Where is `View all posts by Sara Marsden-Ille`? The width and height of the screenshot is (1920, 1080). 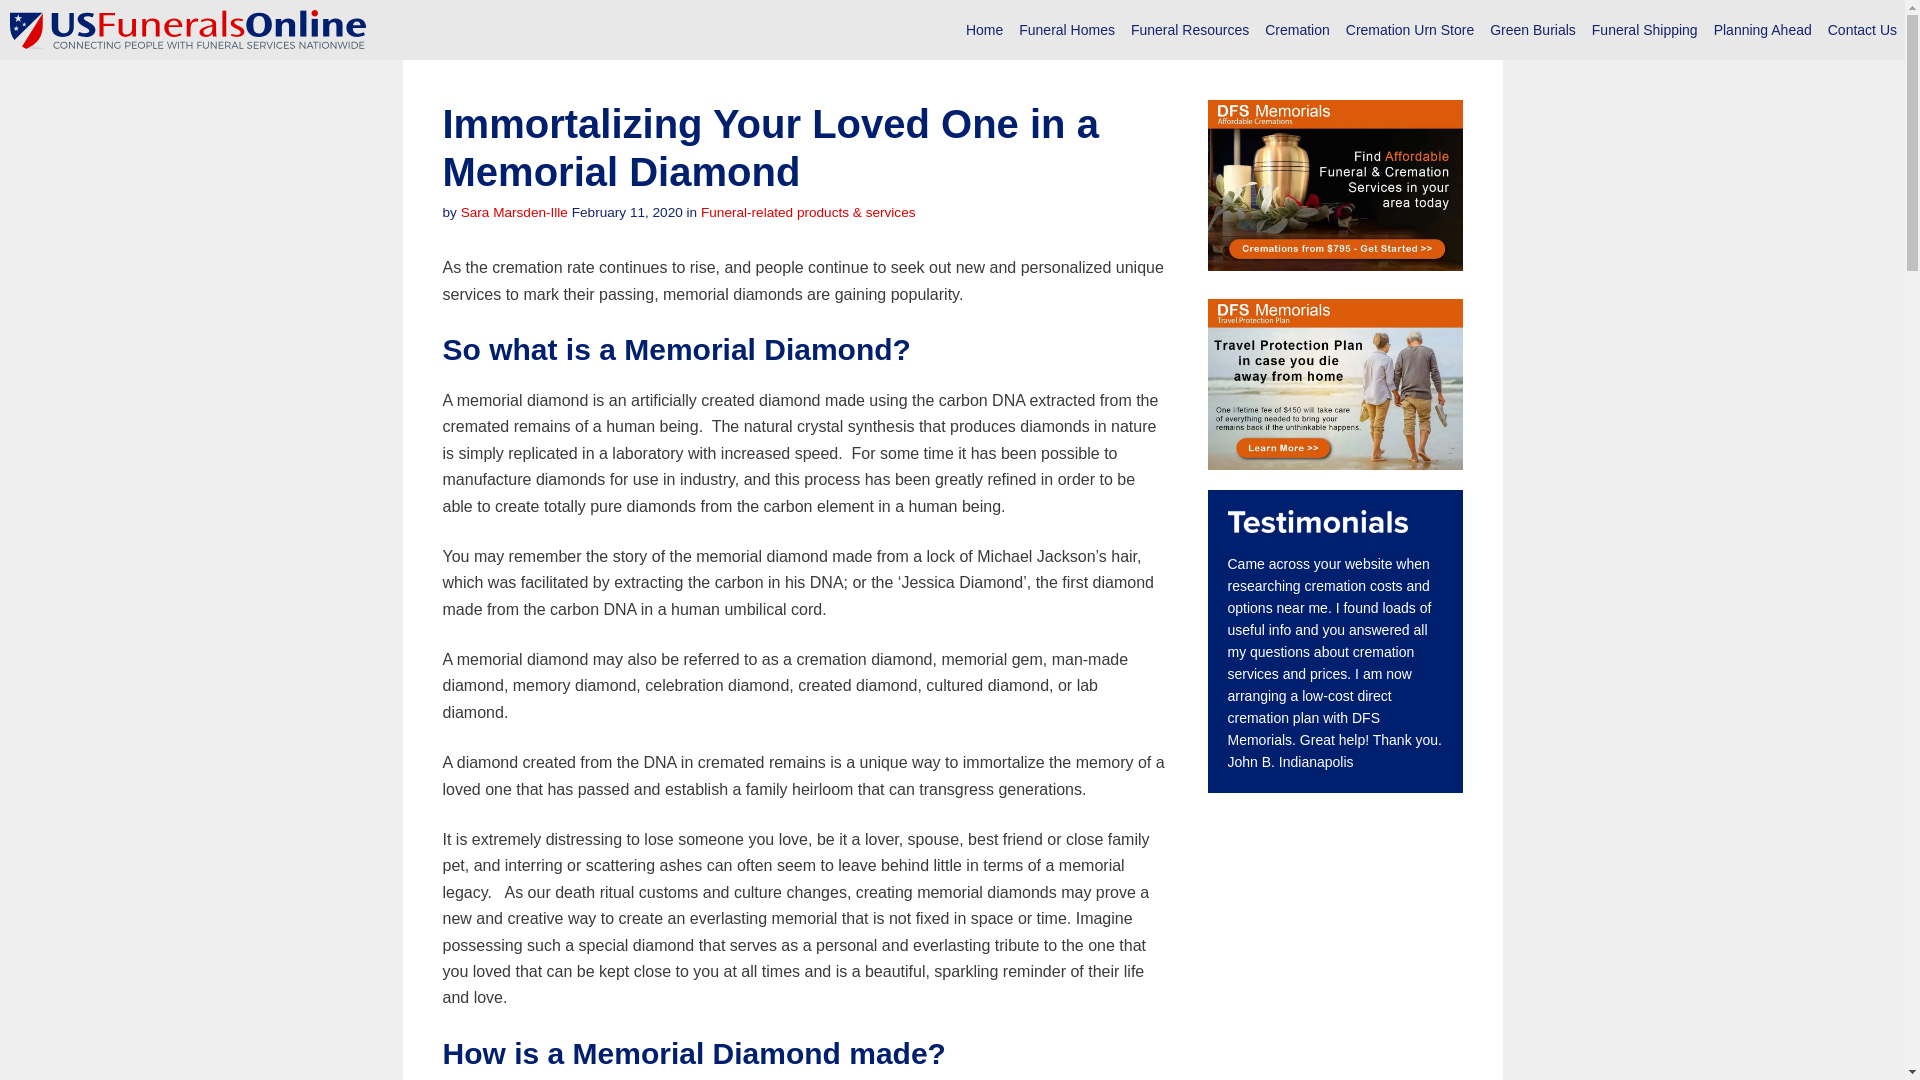 View all posts by Sara Marsden-Ille is located at coordinates (514, 212).